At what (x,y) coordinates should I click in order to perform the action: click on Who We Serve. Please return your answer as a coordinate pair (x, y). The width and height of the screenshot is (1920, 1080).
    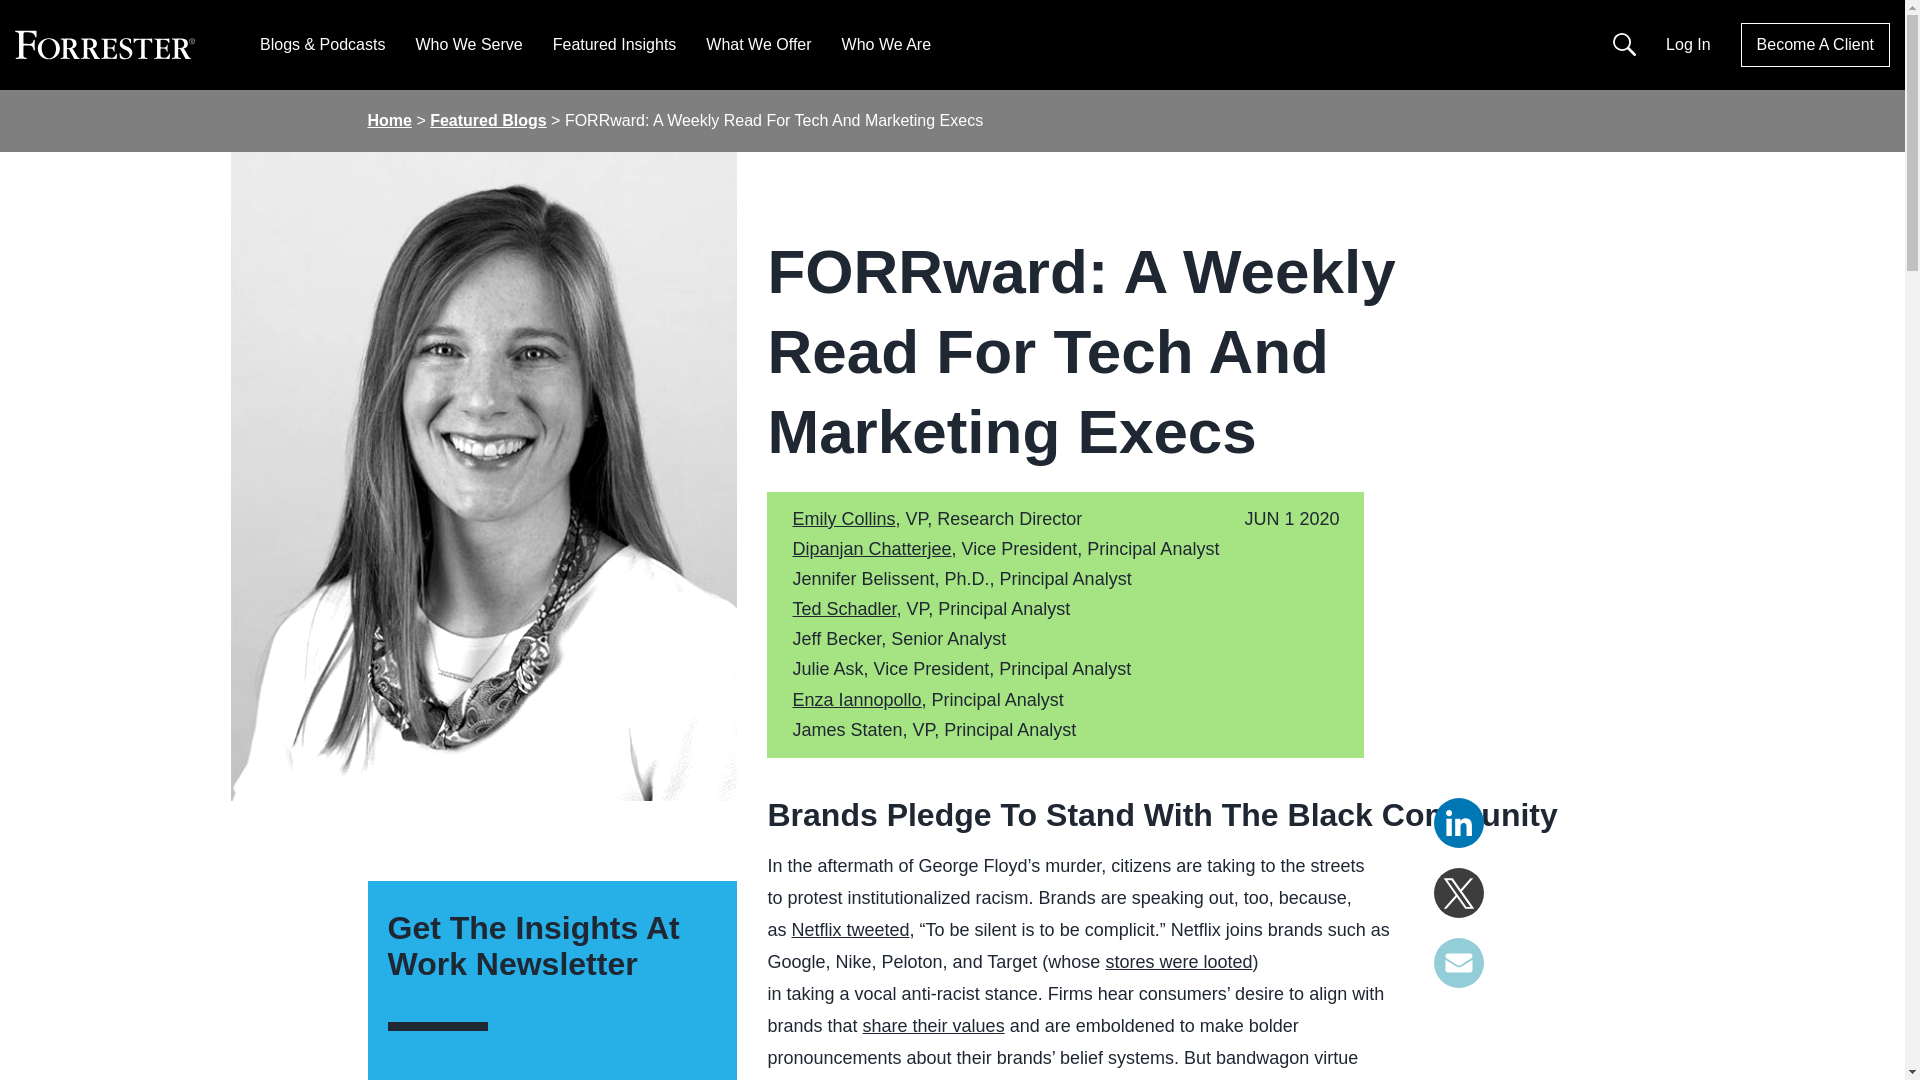
    Looking at the image, I should click on (468, 44).